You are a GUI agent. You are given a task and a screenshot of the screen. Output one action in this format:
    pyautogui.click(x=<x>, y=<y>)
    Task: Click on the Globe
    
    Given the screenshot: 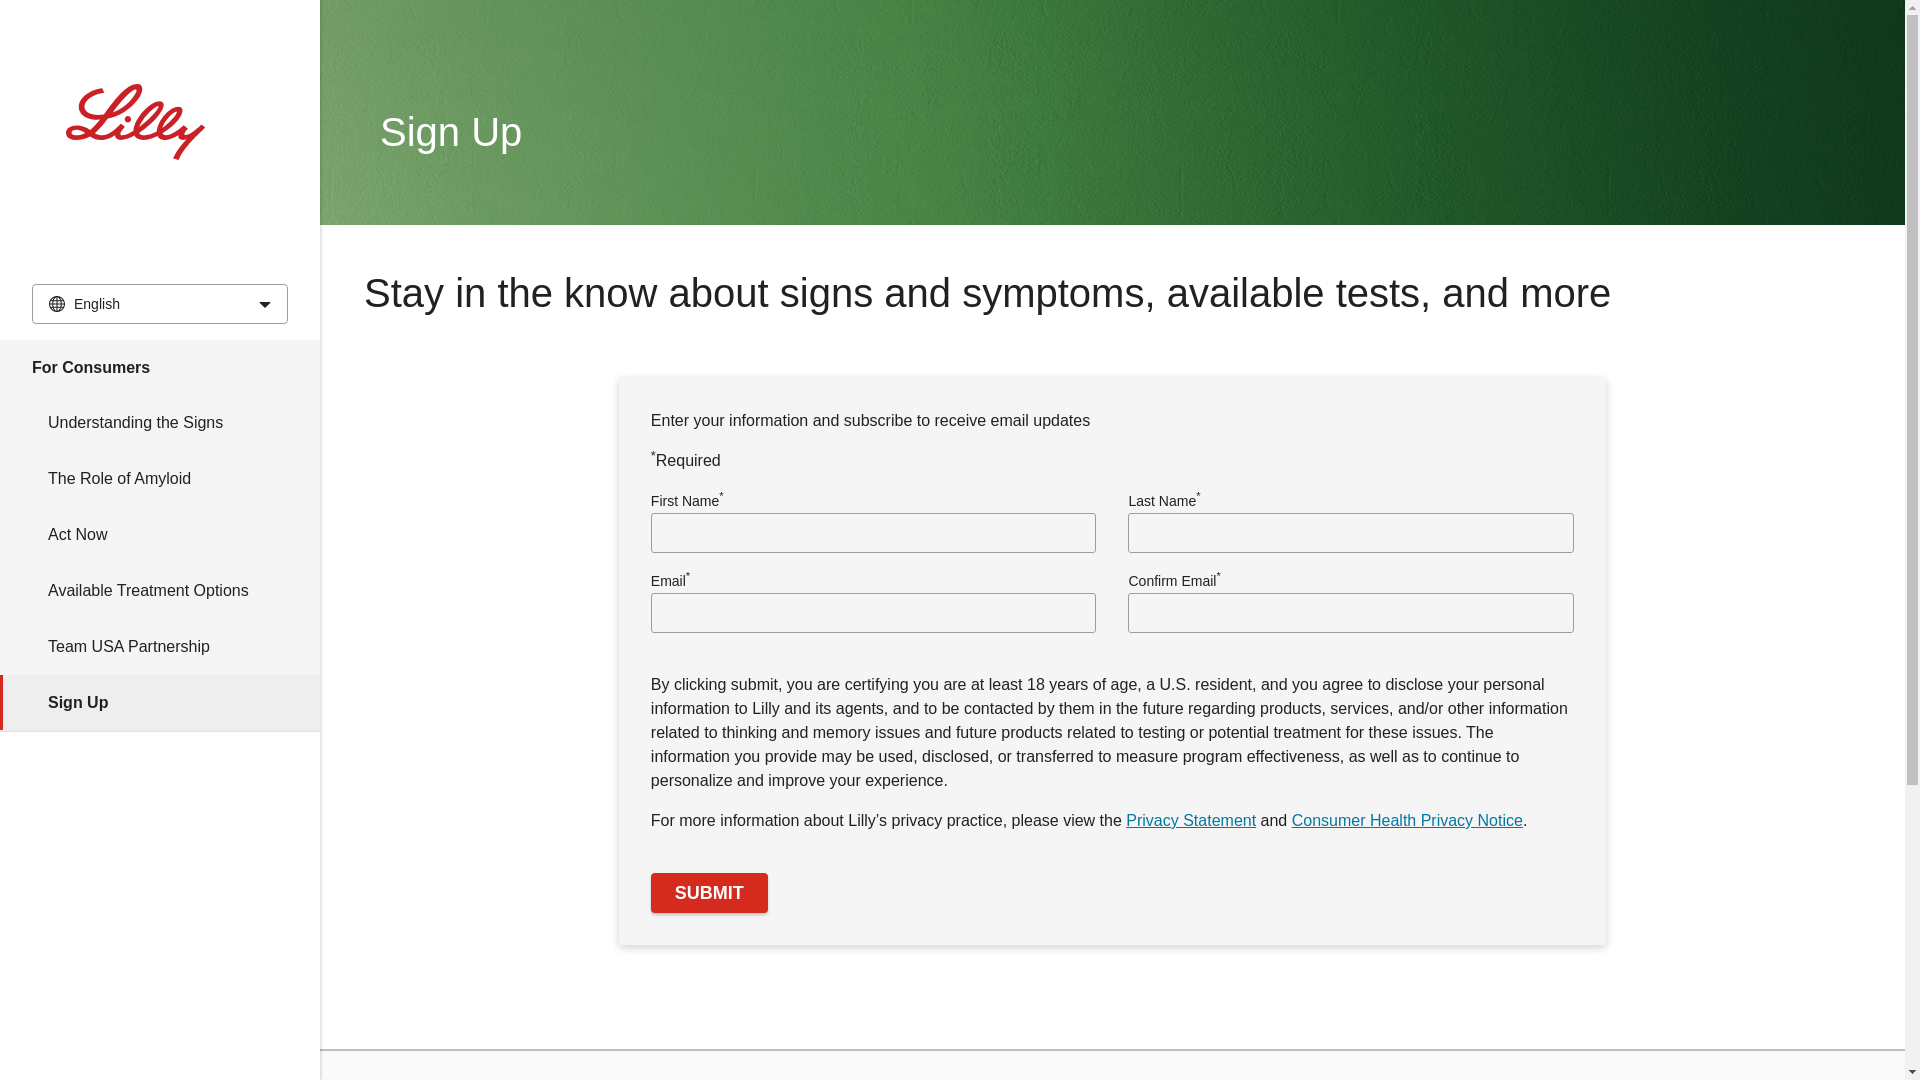 What is the action you would take?
    pyautogui.click(x=57, y=304)
    